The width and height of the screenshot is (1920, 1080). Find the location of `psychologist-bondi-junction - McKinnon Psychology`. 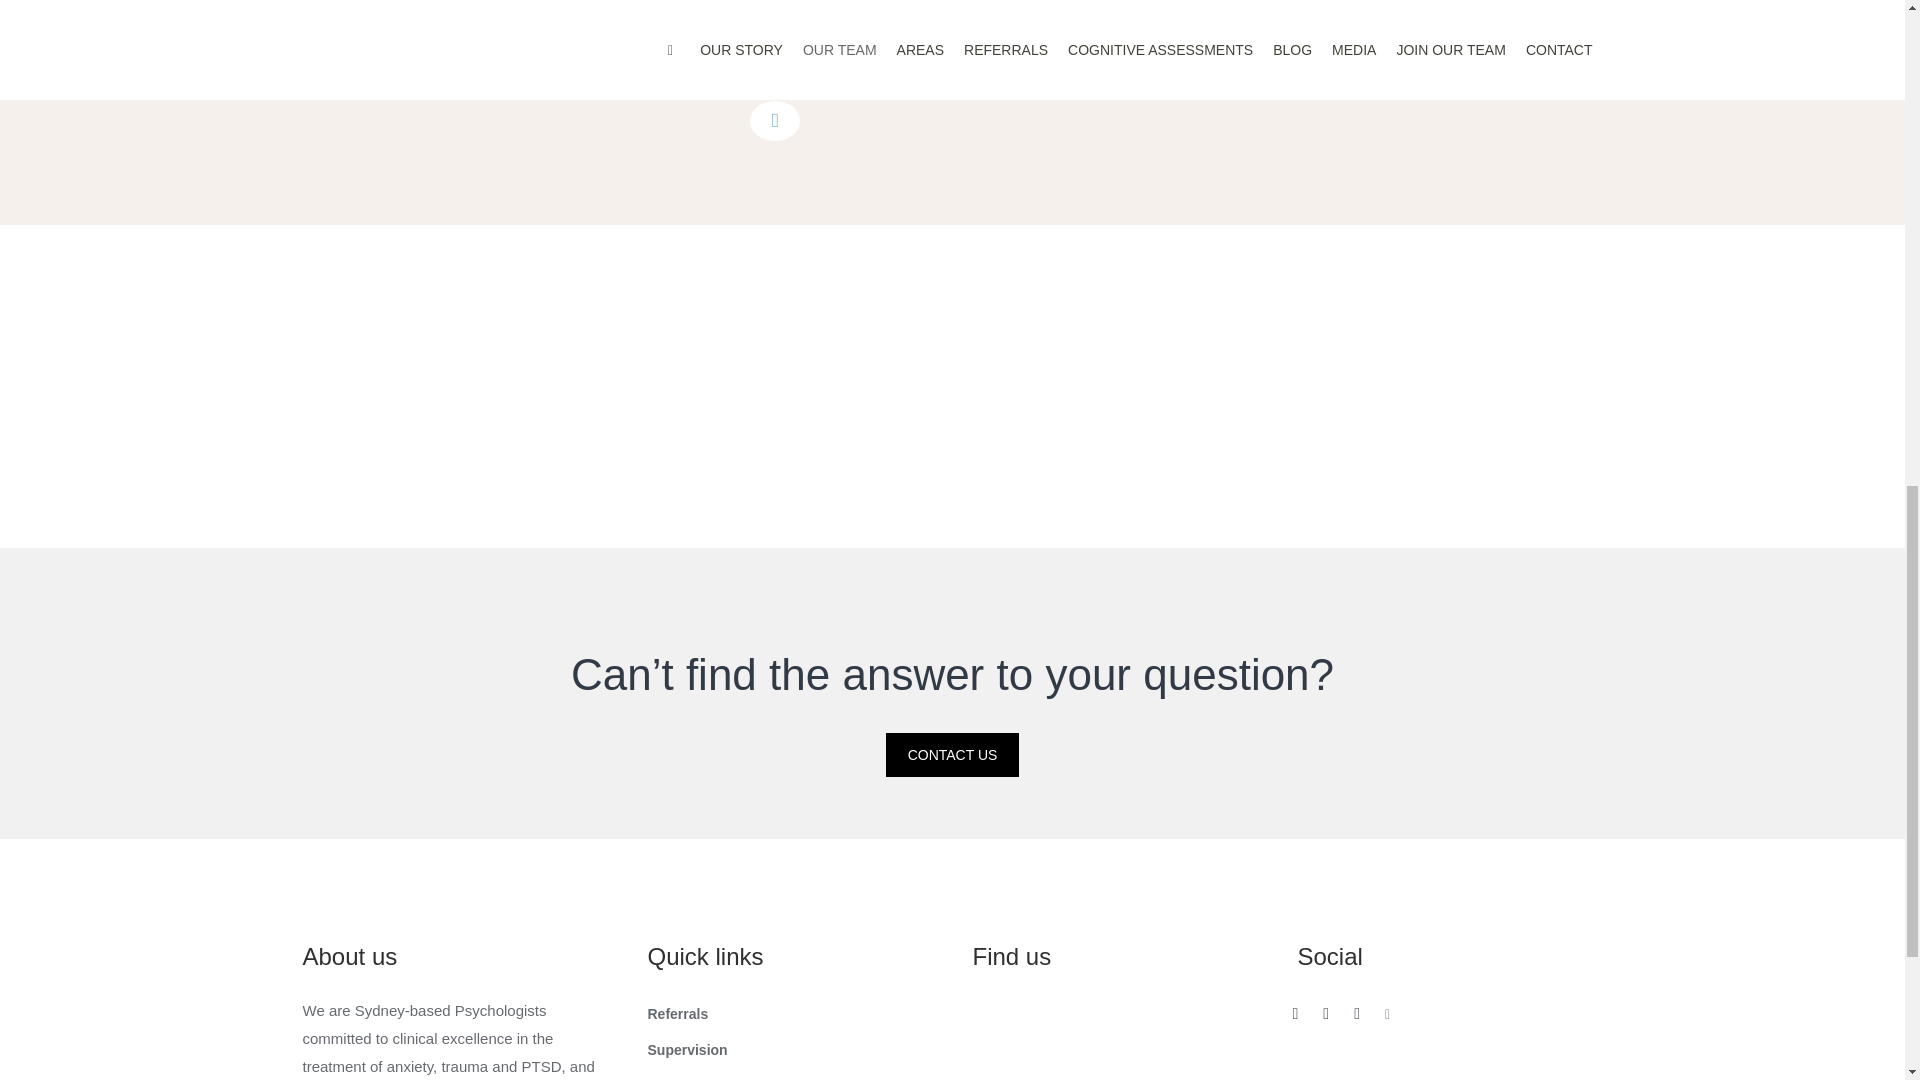

psychologist-bondi-junction - McKinnon Psychology is located at coordinates (469, 386).